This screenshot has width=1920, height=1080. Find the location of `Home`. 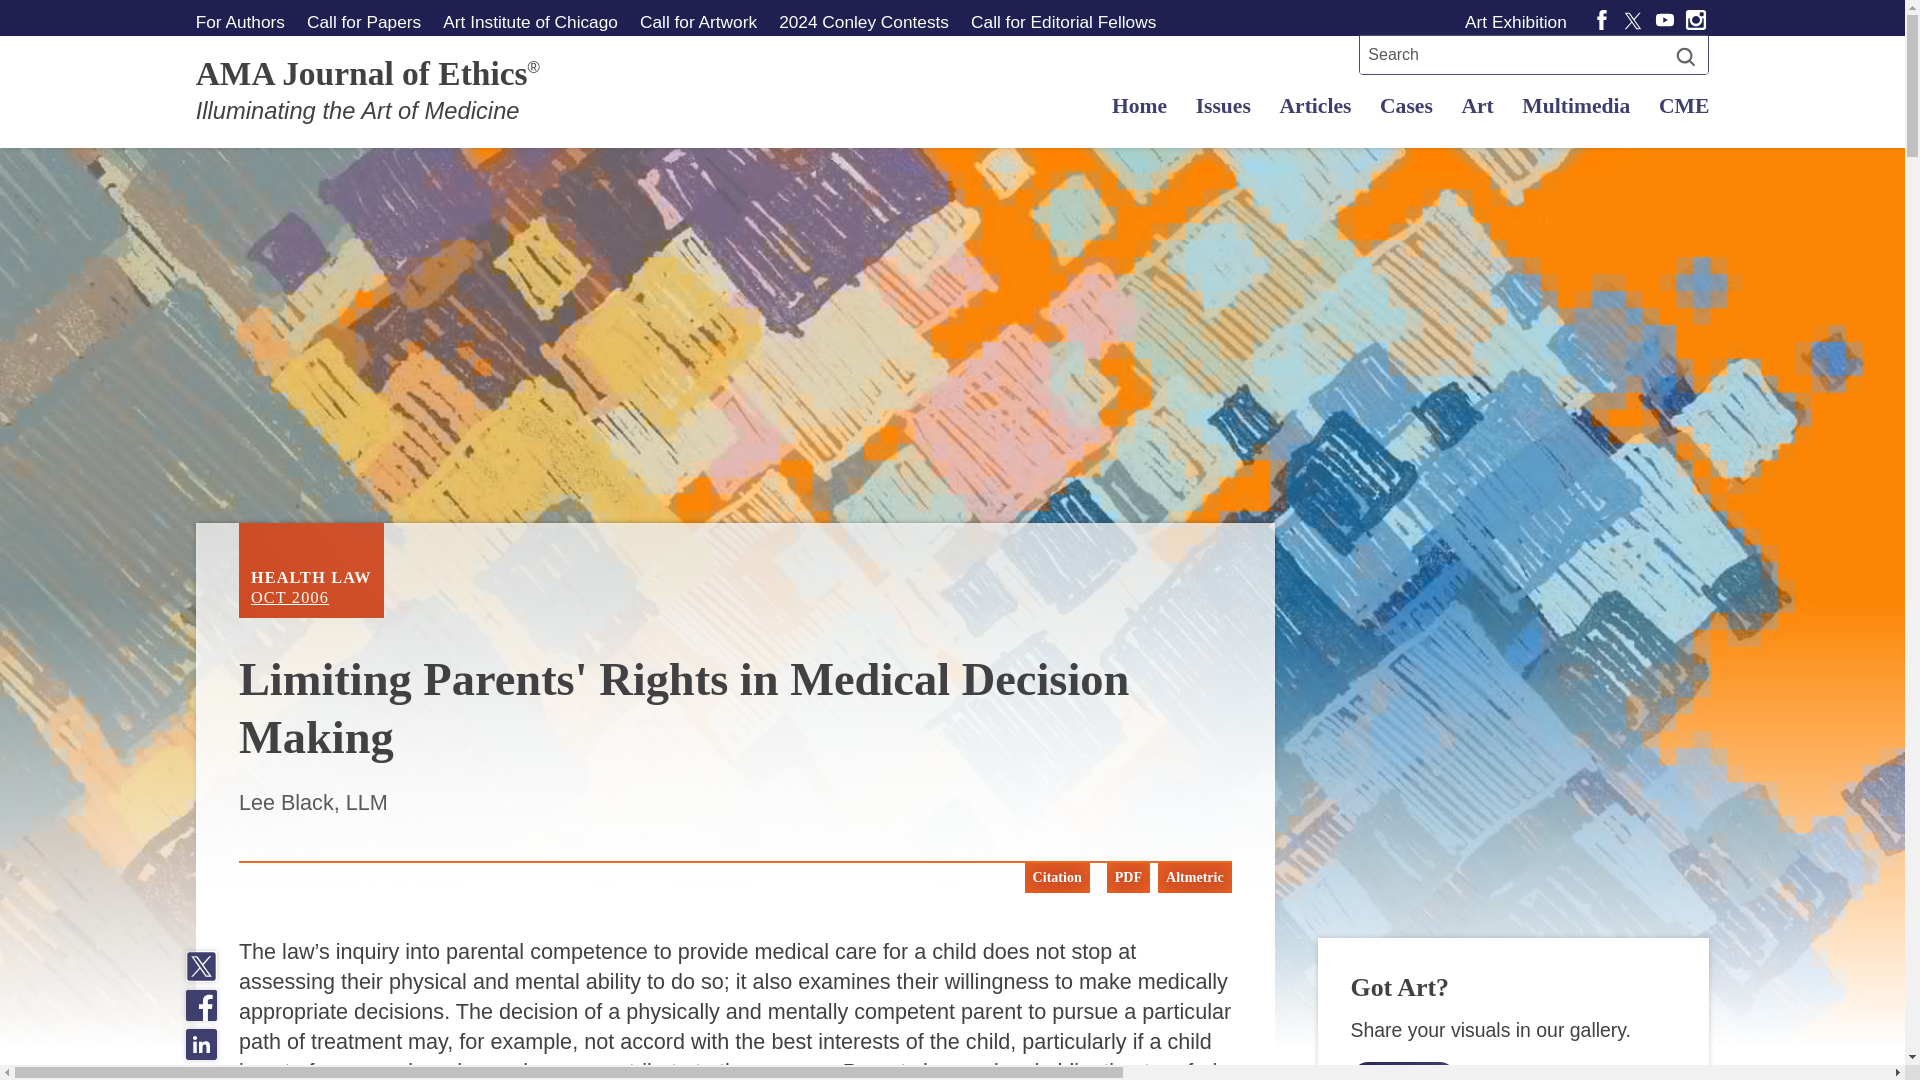

Home is located at coordinates (1477, 106).